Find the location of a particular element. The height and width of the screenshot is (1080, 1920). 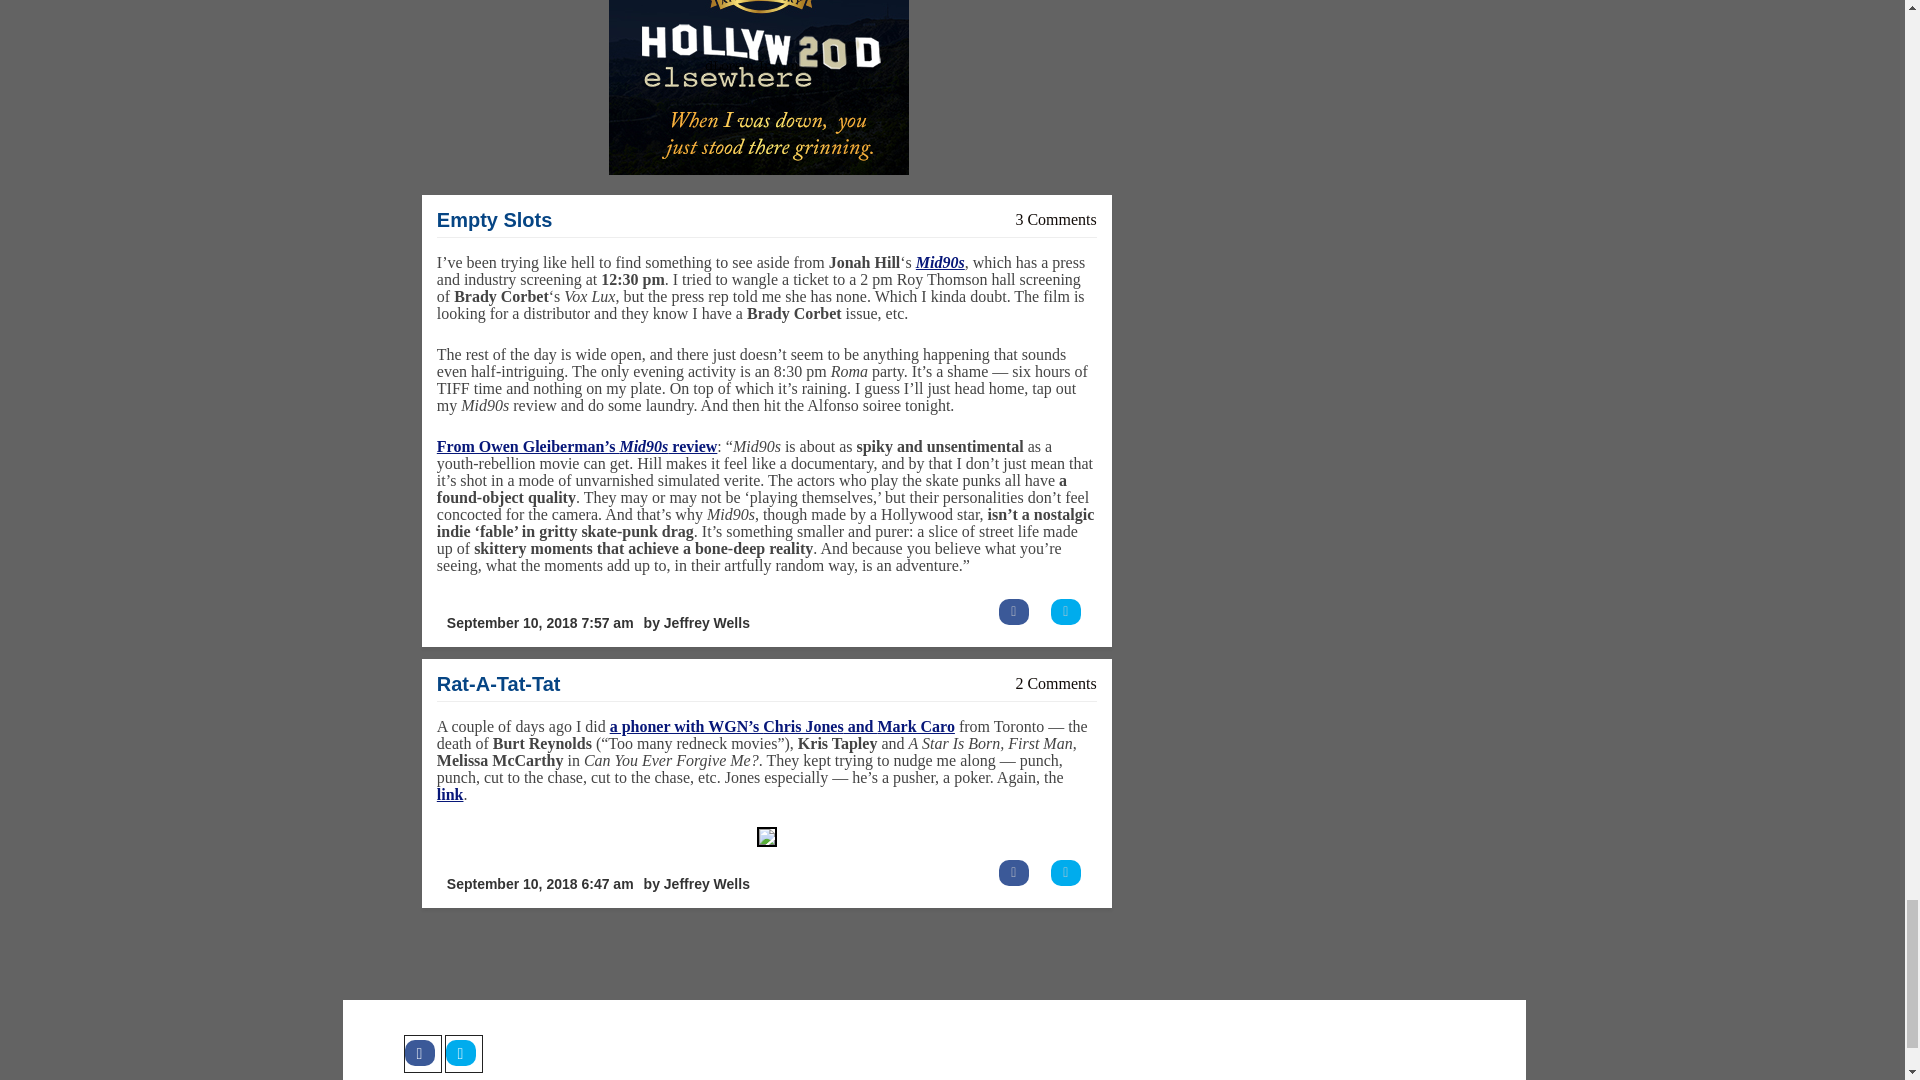

Facebook is located at coordinates (422, 1054).